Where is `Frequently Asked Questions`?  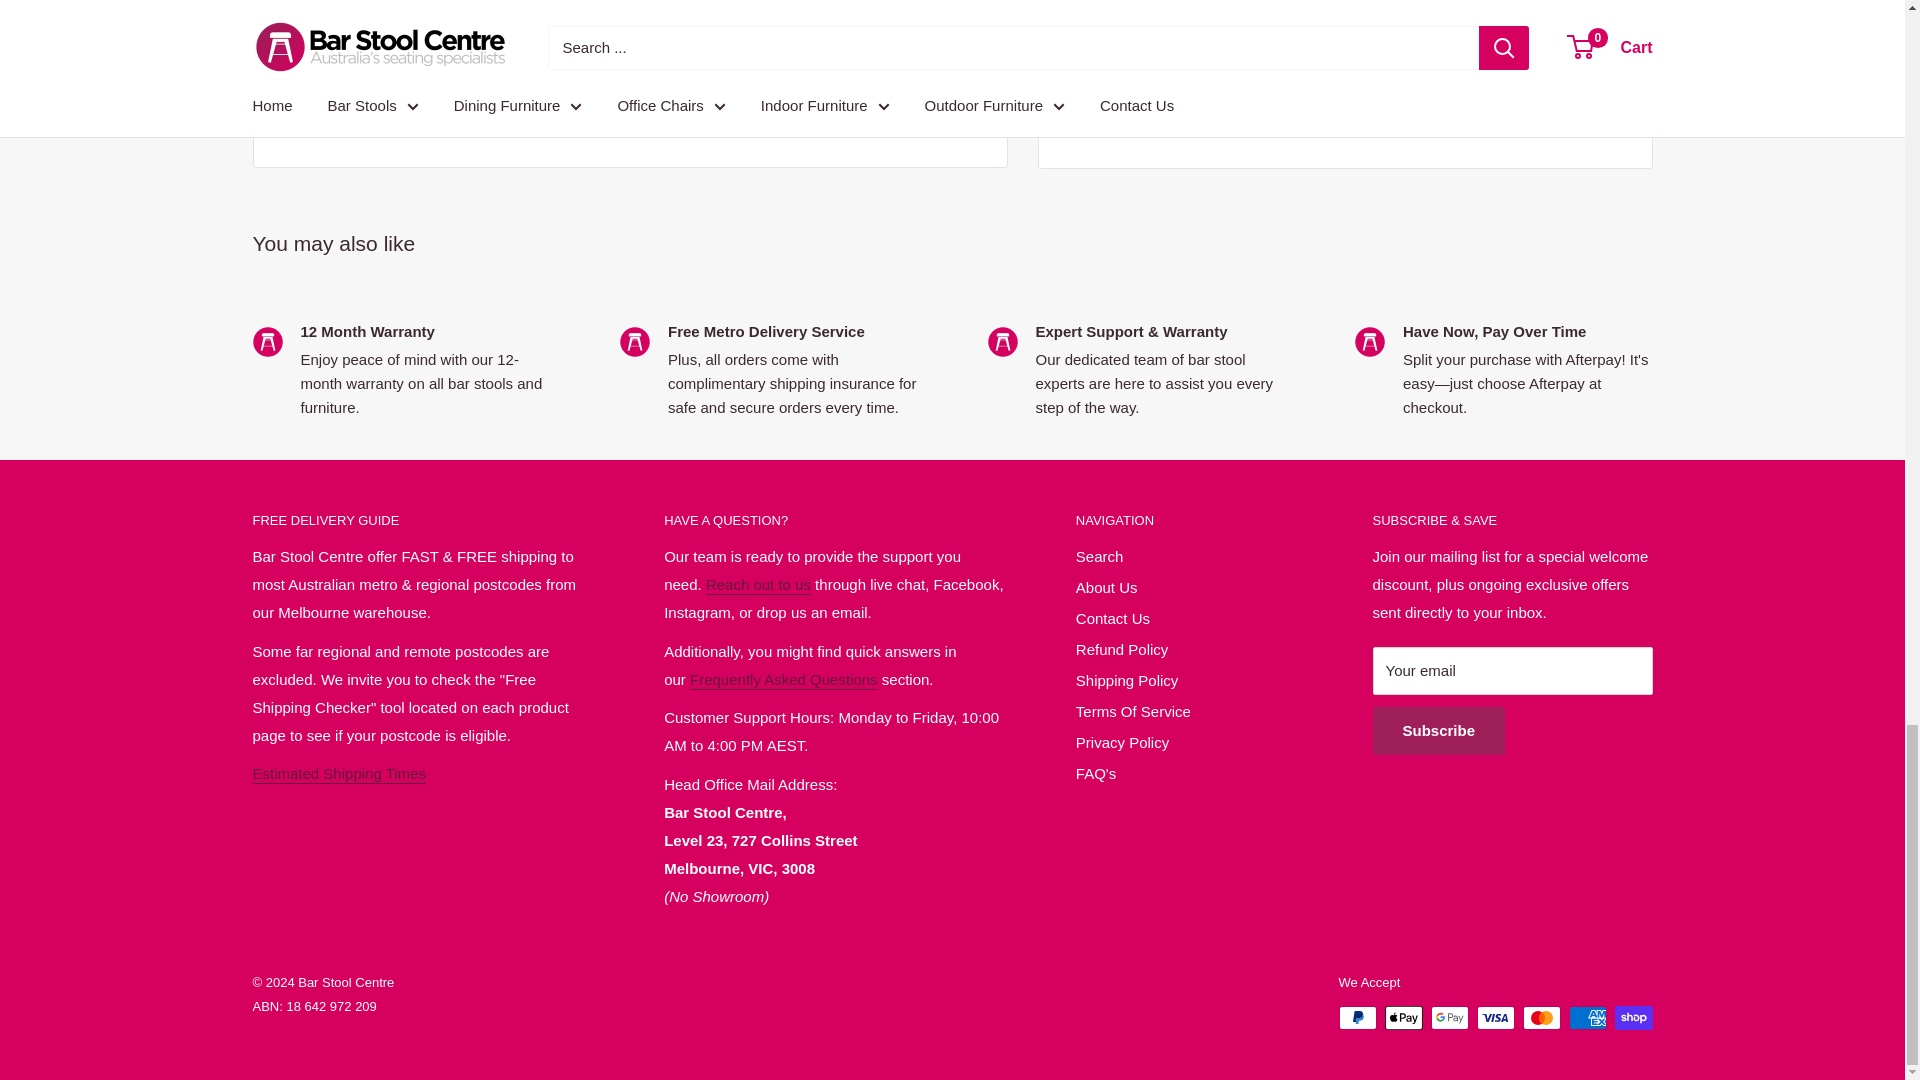 Frequently Asked Questions is located at coordinates (783, 678).